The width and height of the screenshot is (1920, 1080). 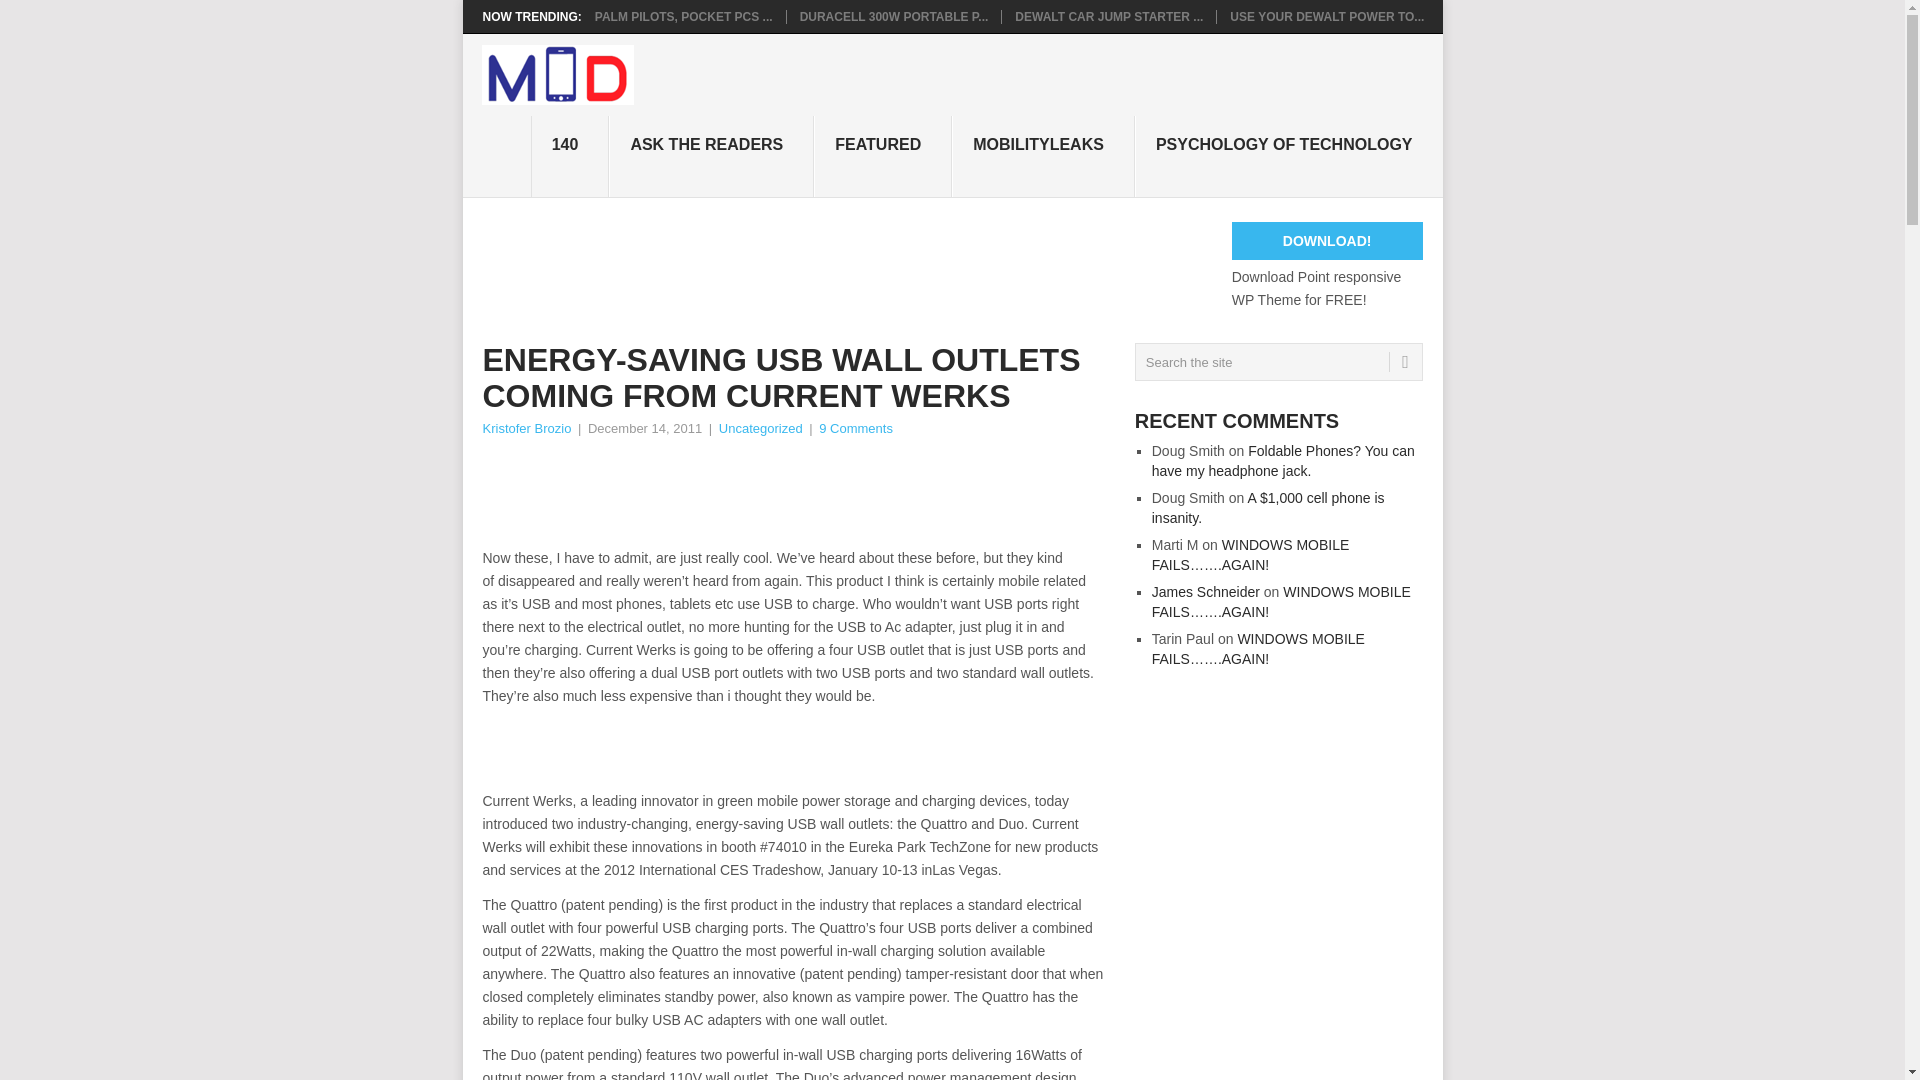 What do you see at coordinates (1278, 362) in the screenshot?
I see `Search the site` at bounding box center [1278, 362].